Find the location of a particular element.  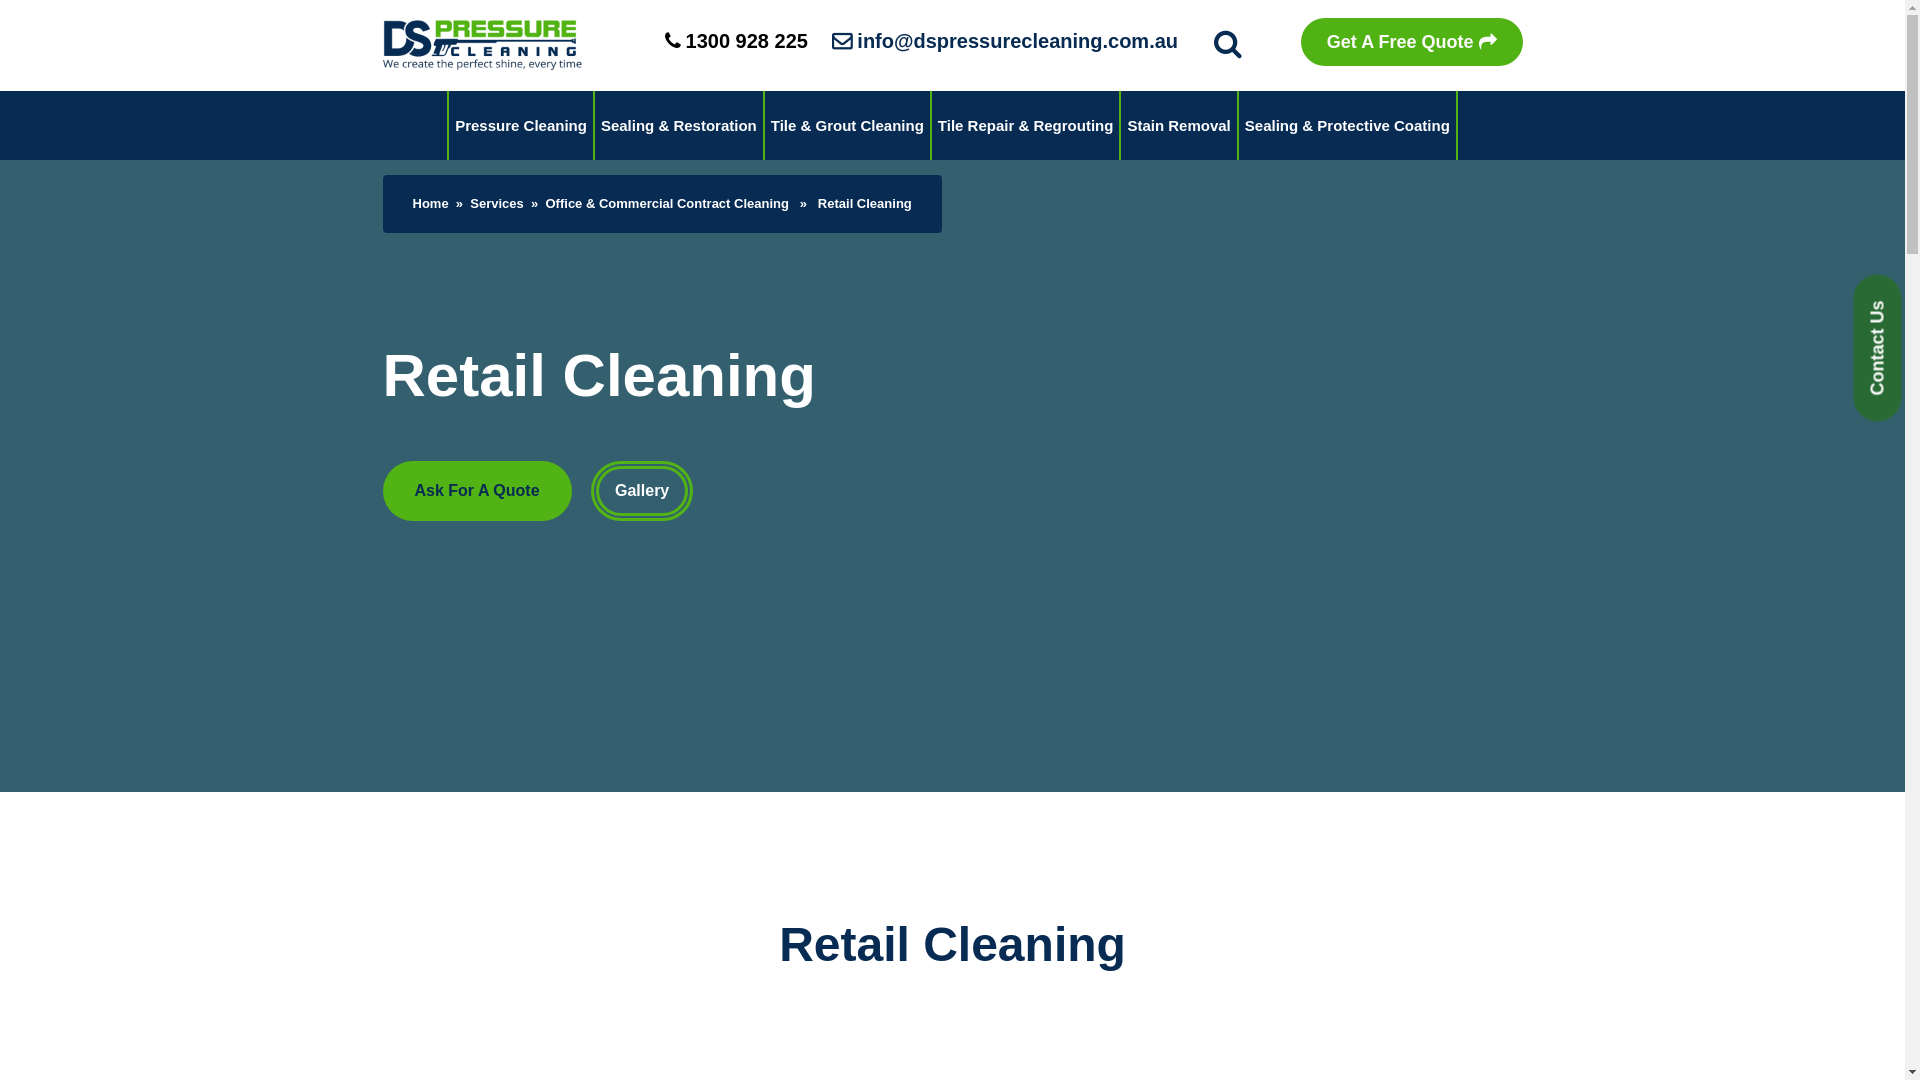

Services is located at coordinates (497, 204).